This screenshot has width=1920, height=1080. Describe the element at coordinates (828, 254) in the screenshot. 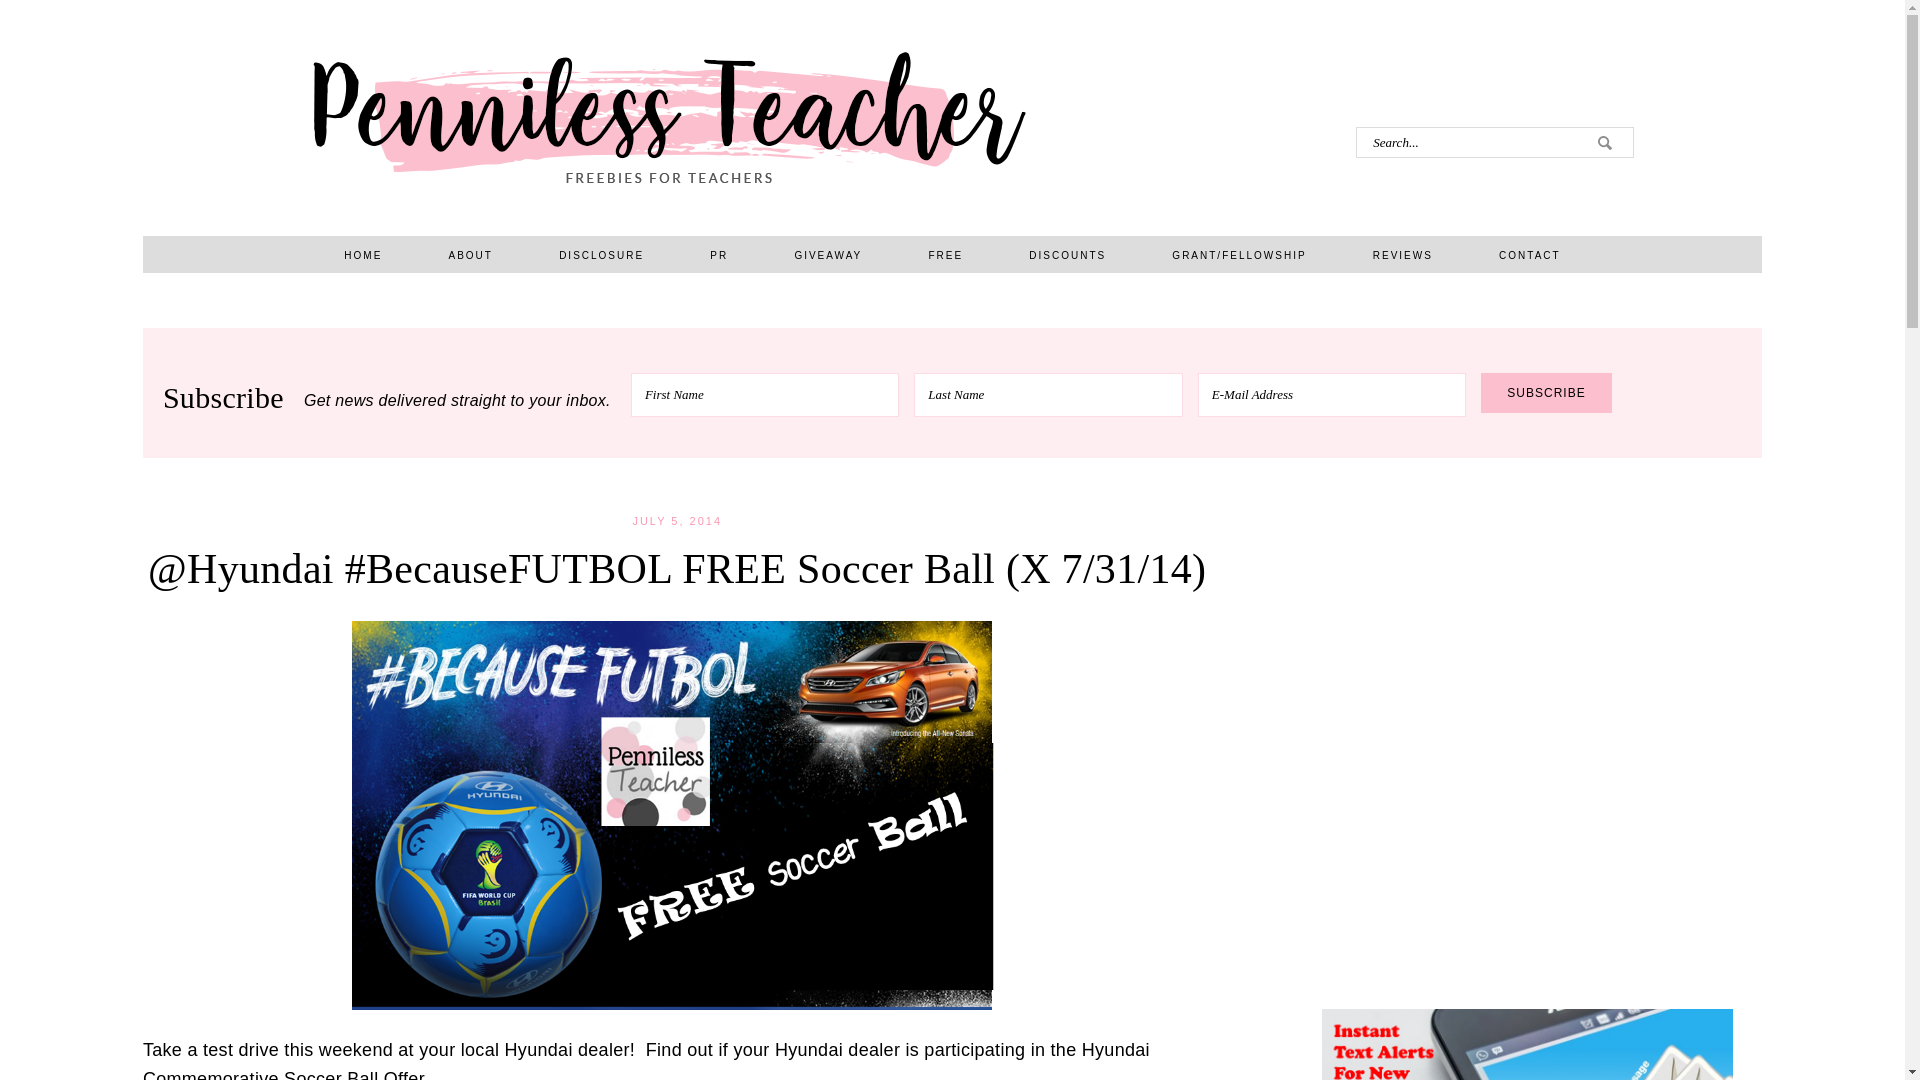

I see `GIVEAWAY` at that location.